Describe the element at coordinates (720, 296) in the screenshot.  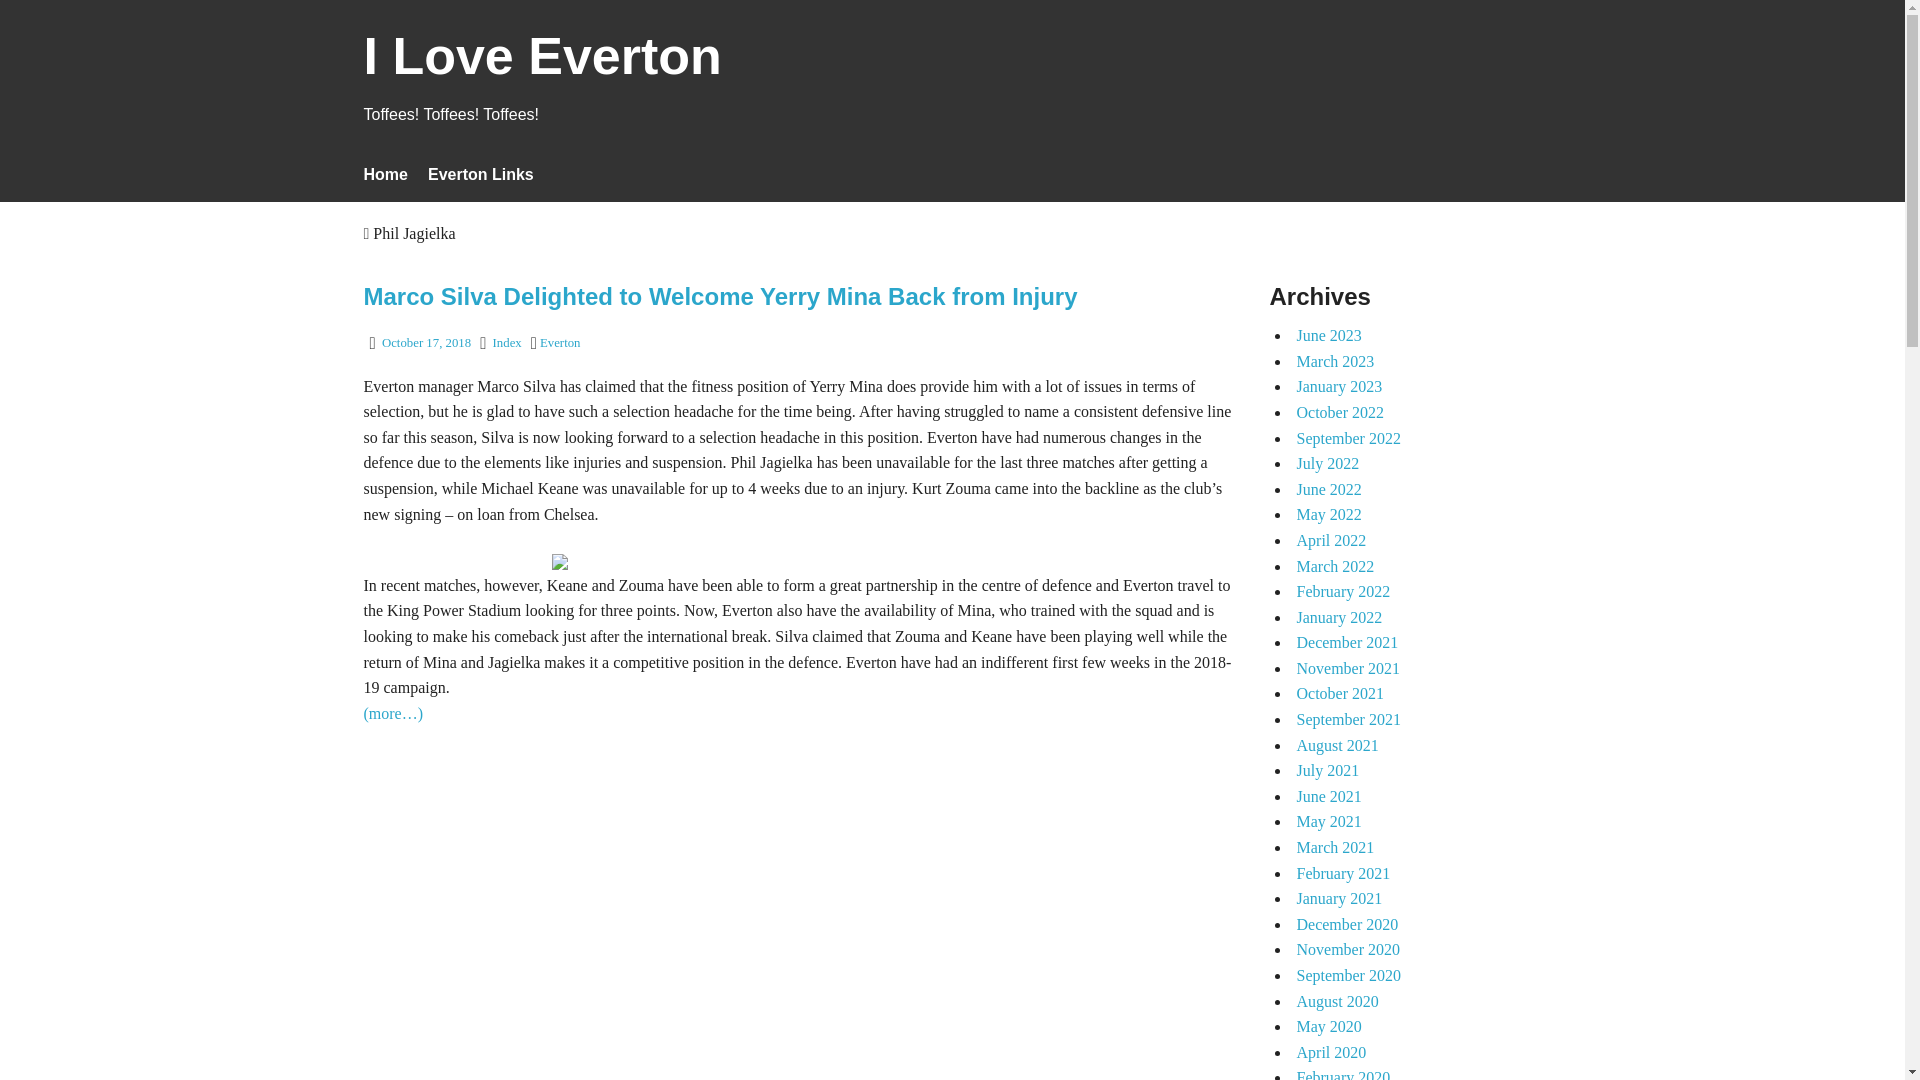
I see `Marco Silva Delighted to Welcome Yerry Mina Back from Injury` at that location.